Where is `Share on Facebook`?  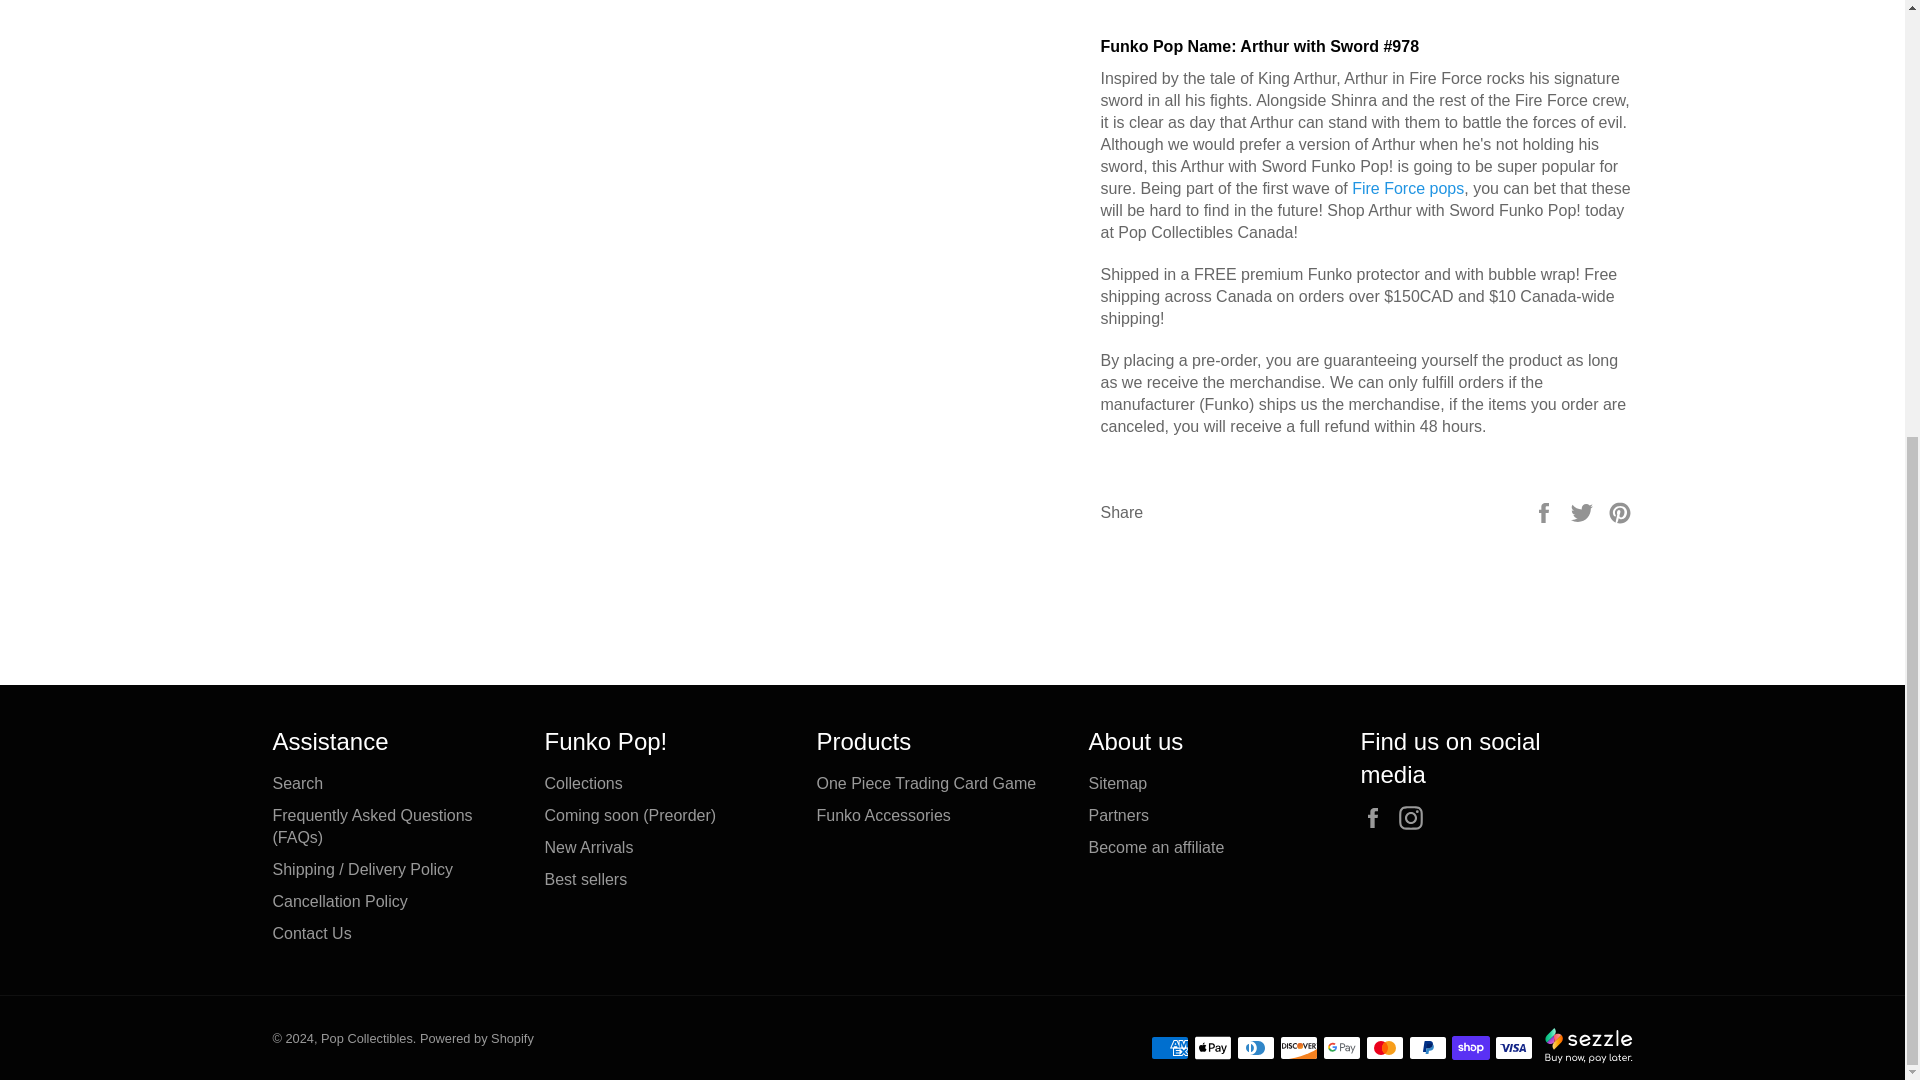 Share on Facebook is located at coordinates (1546, 512).